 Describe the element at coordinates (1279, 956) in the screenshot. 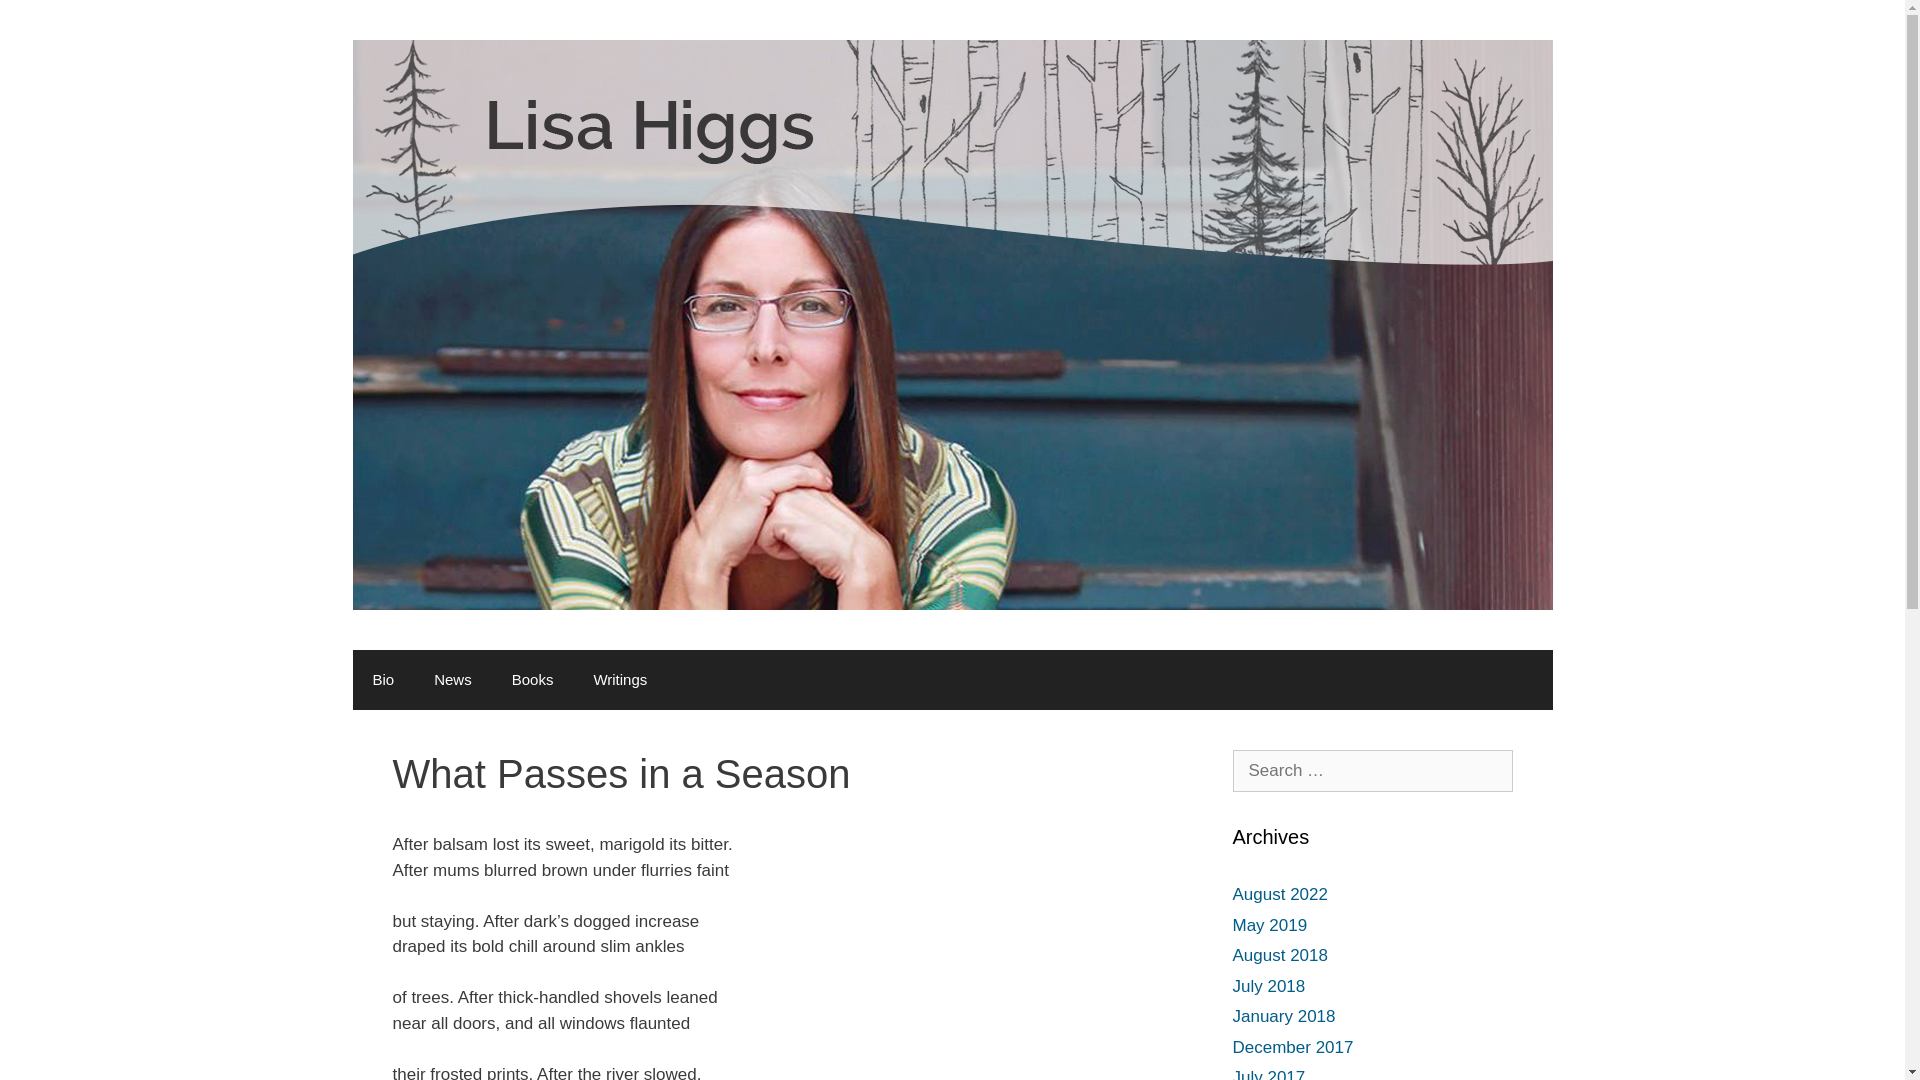

I see `August 2018` at that location.